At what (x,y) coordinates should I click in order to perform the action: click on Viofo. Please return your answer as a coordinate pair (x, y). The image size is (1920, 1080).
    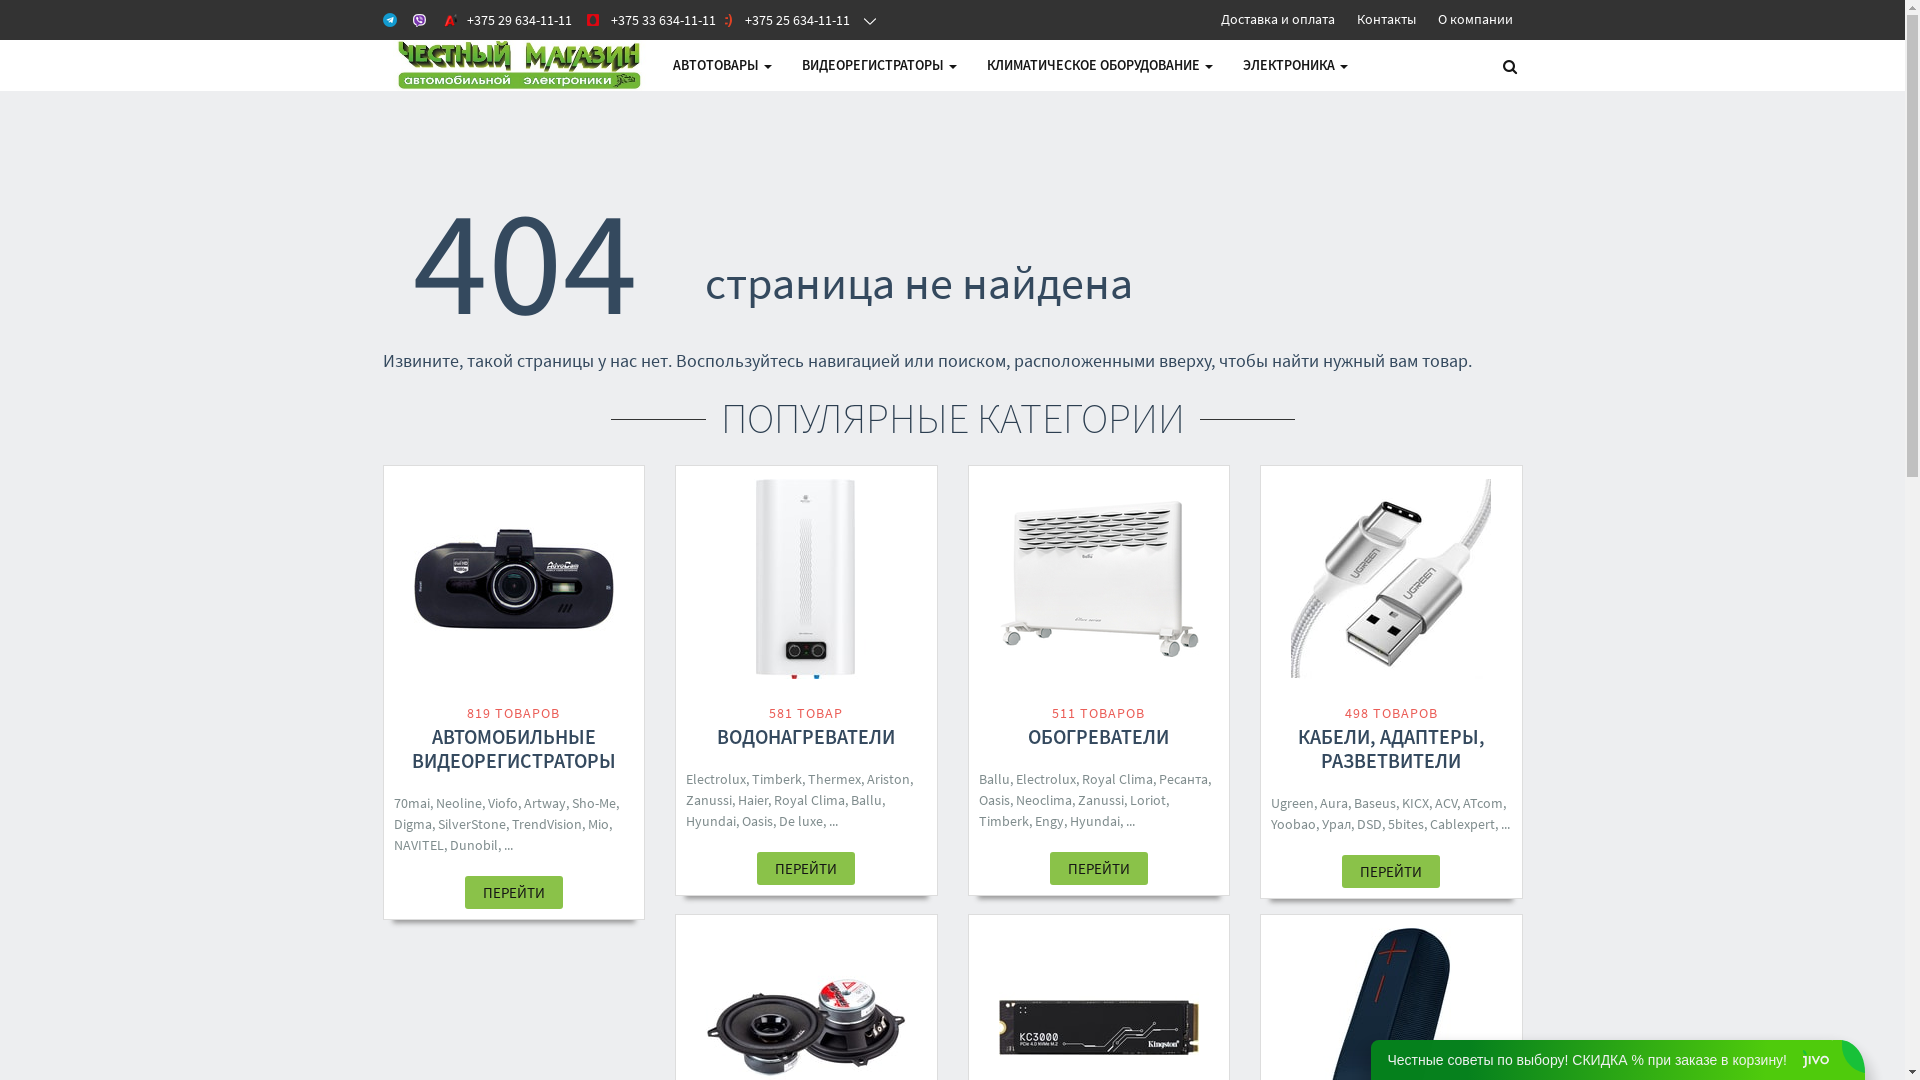
    Looking at the image, I should click on (503, 803).